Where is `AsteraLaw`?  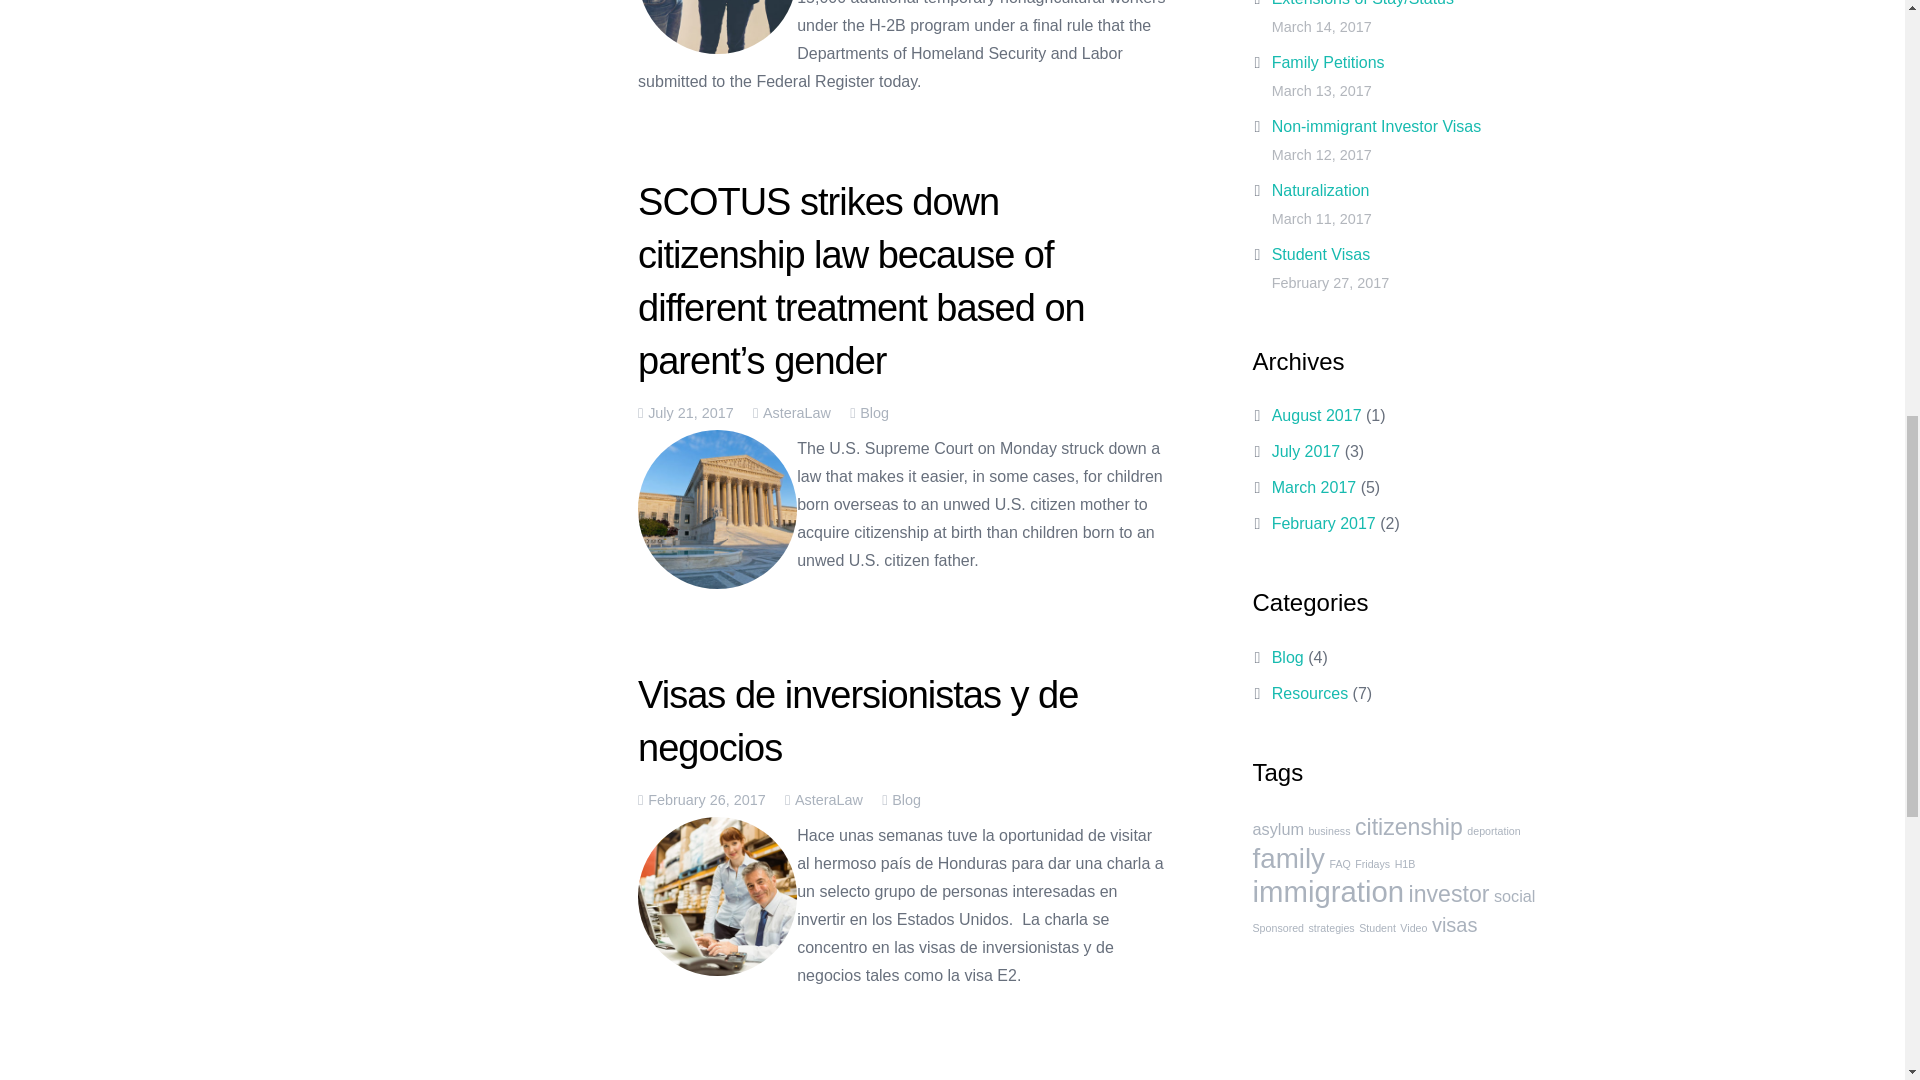 AsteraLaw is located at coordinates (828, 799).